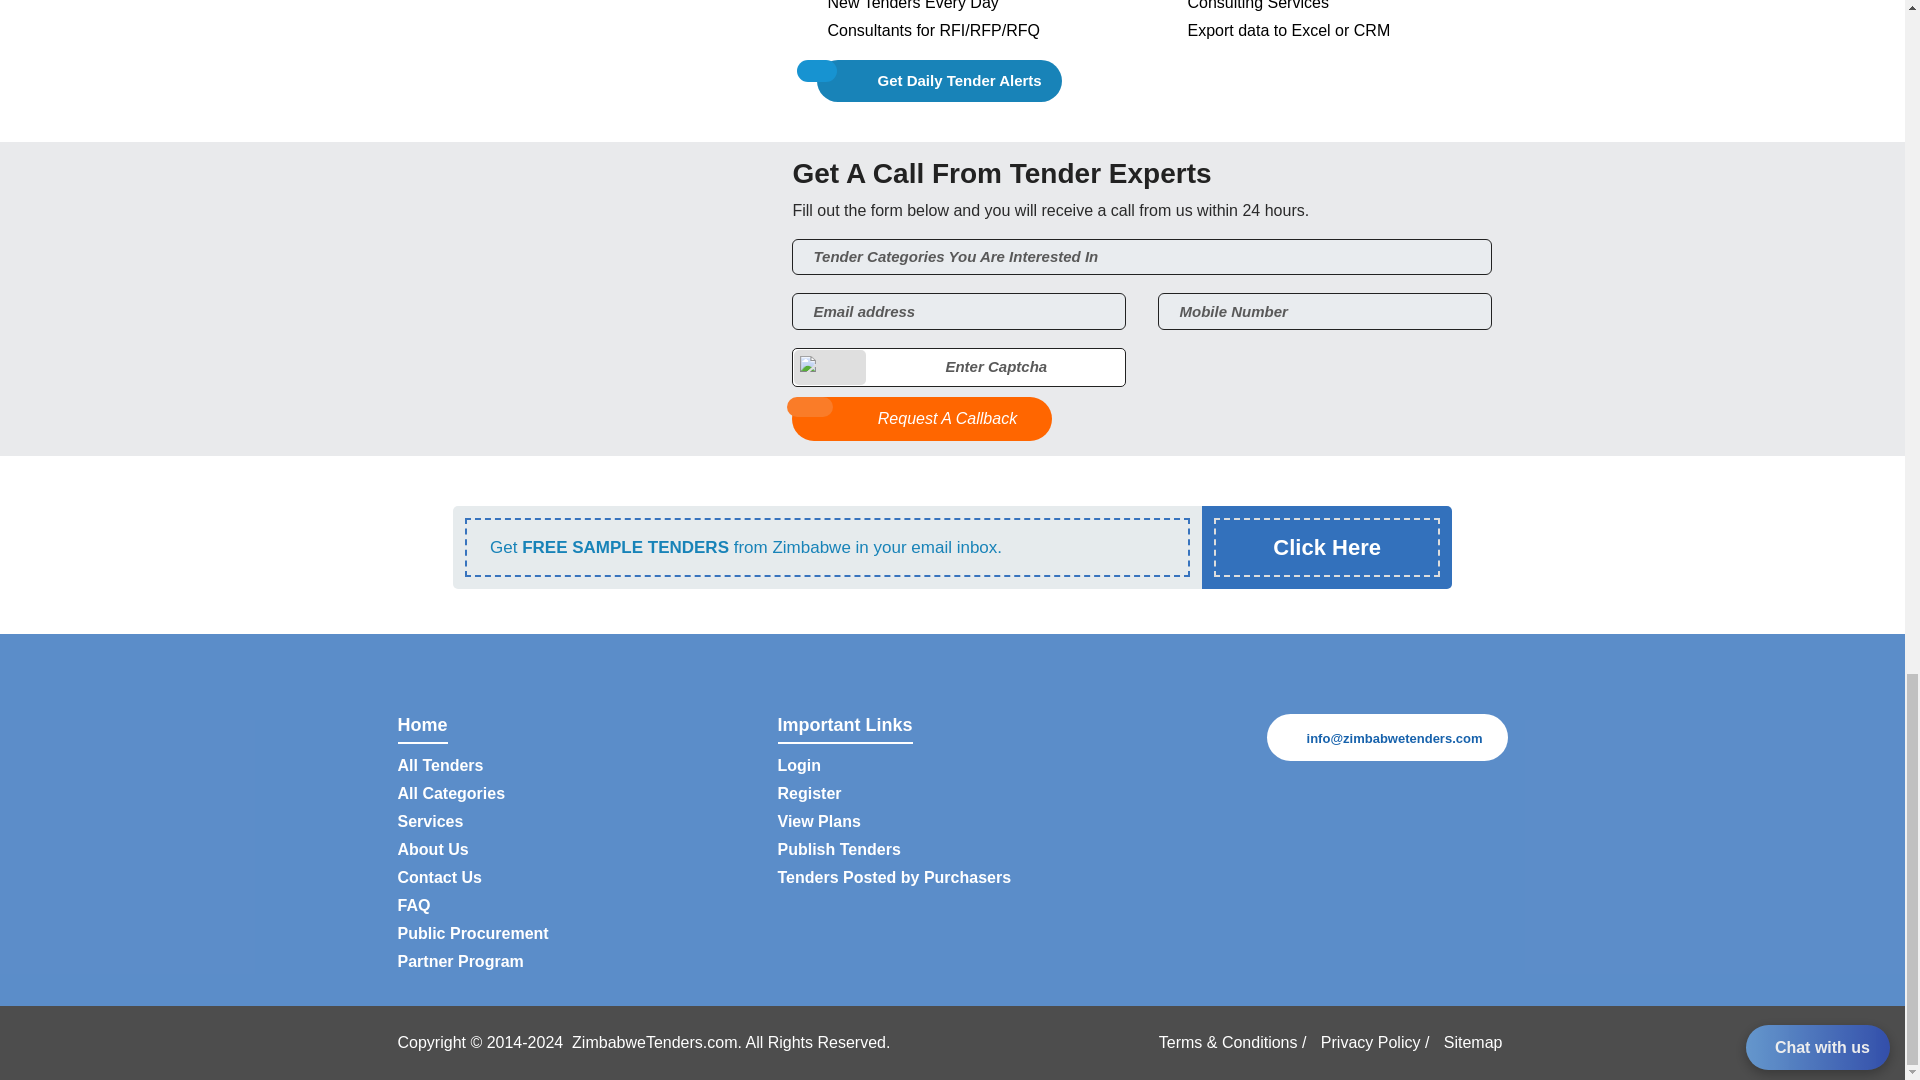 This screenshot has width=1920, height=1080. I want to click on Services, so click(430, 822).